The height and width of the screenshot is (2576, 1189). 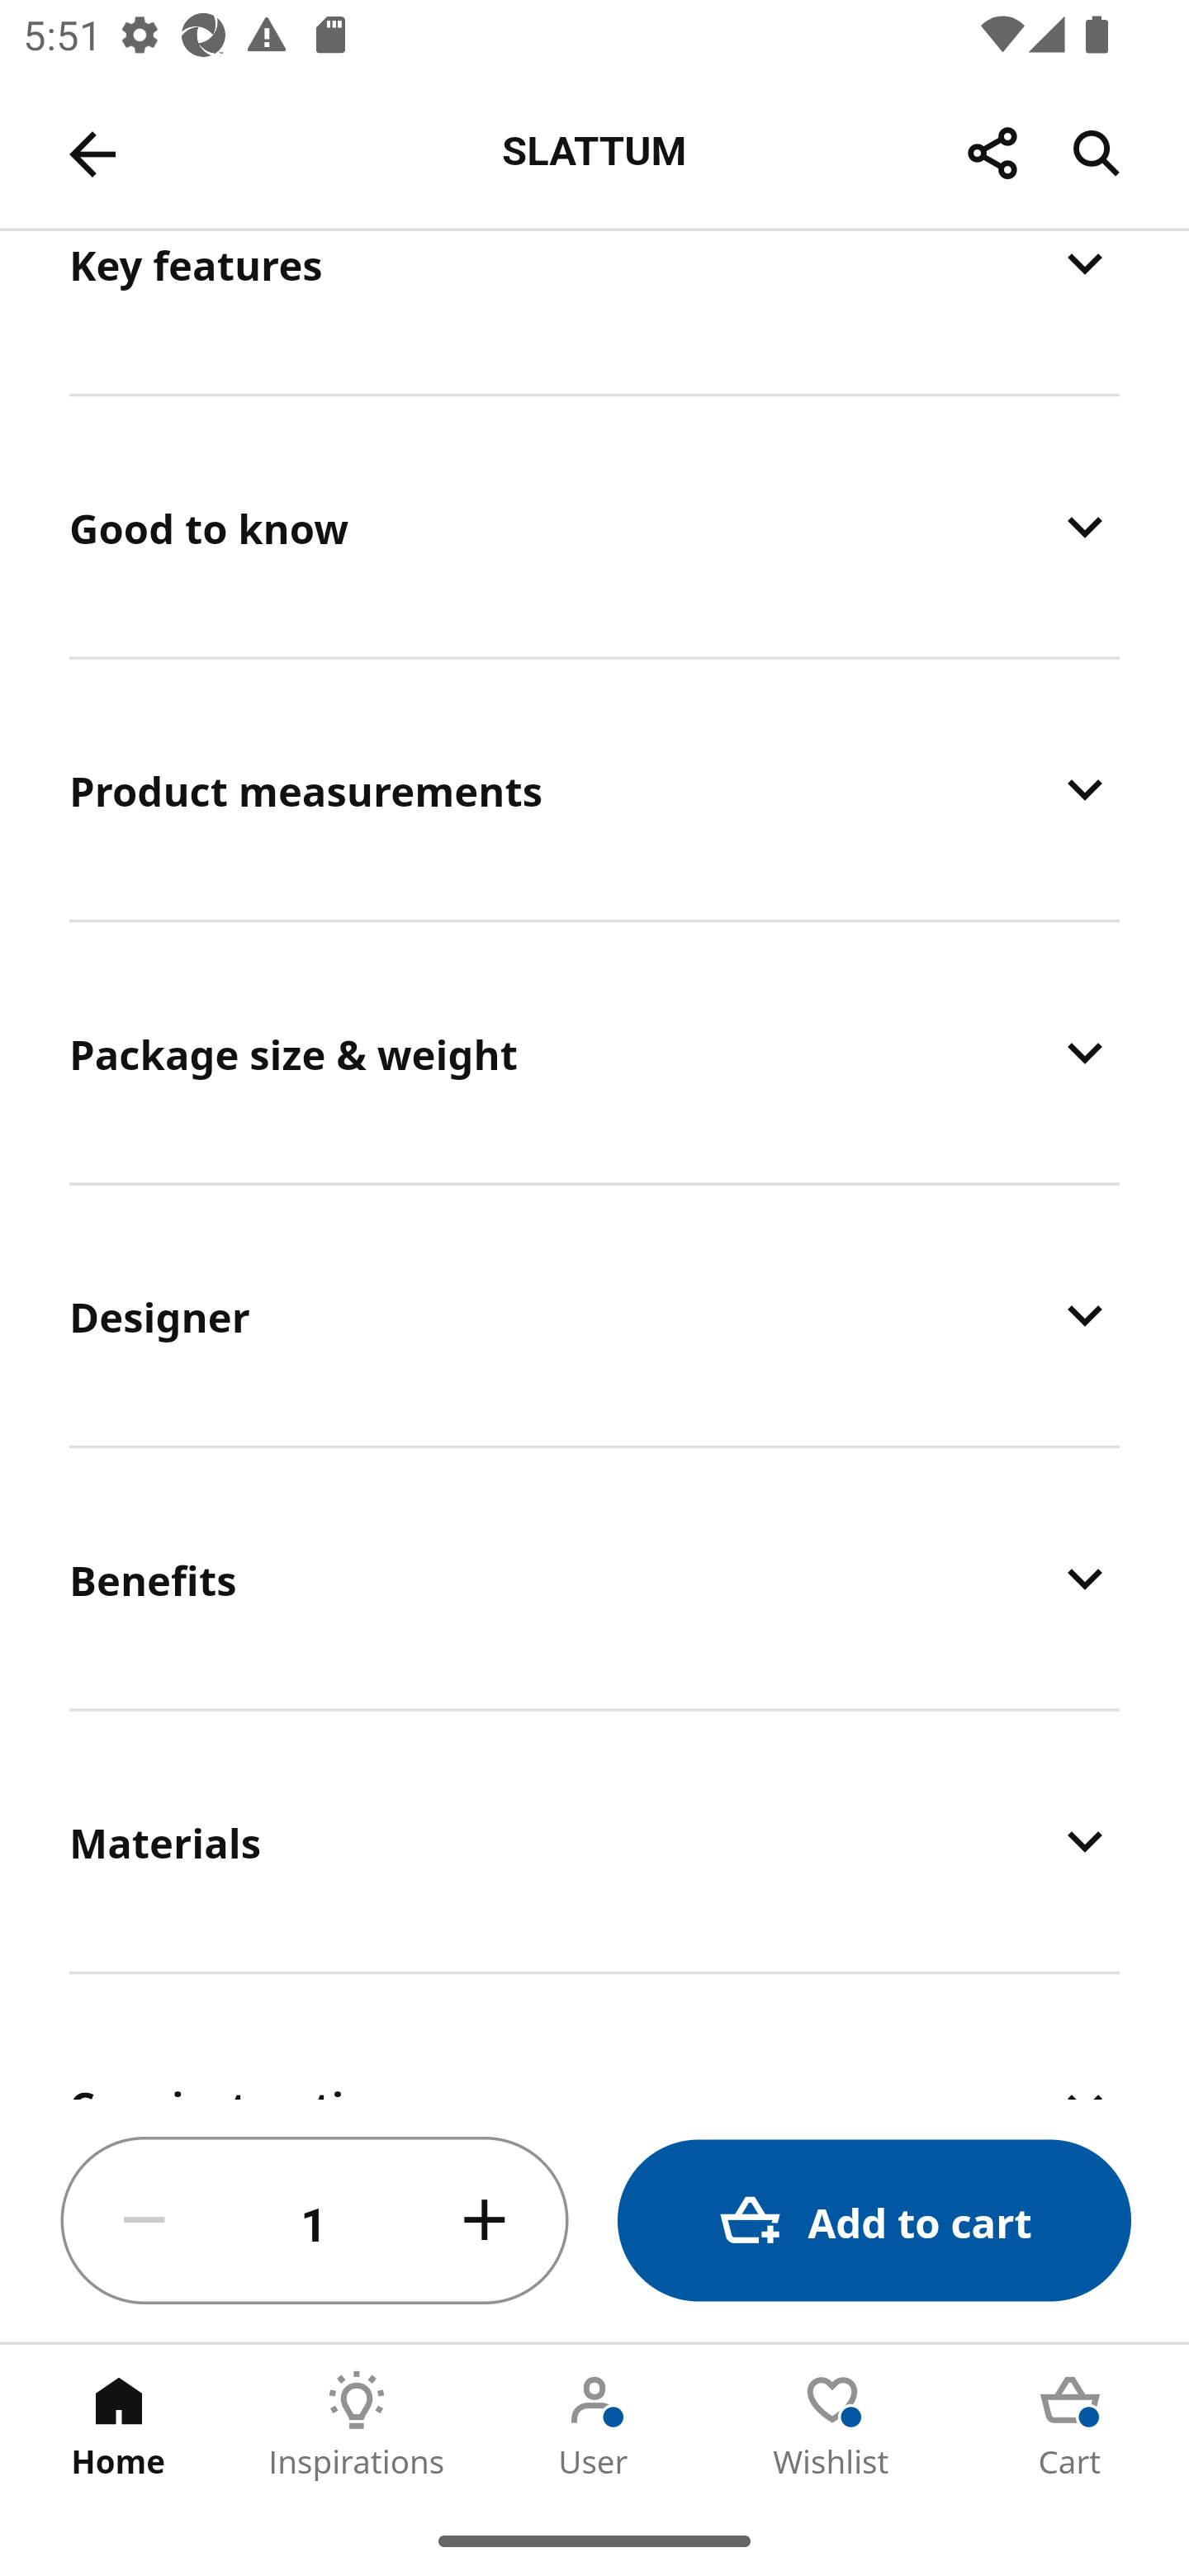 I want to click on Materials, so click(x=594, y=1840).